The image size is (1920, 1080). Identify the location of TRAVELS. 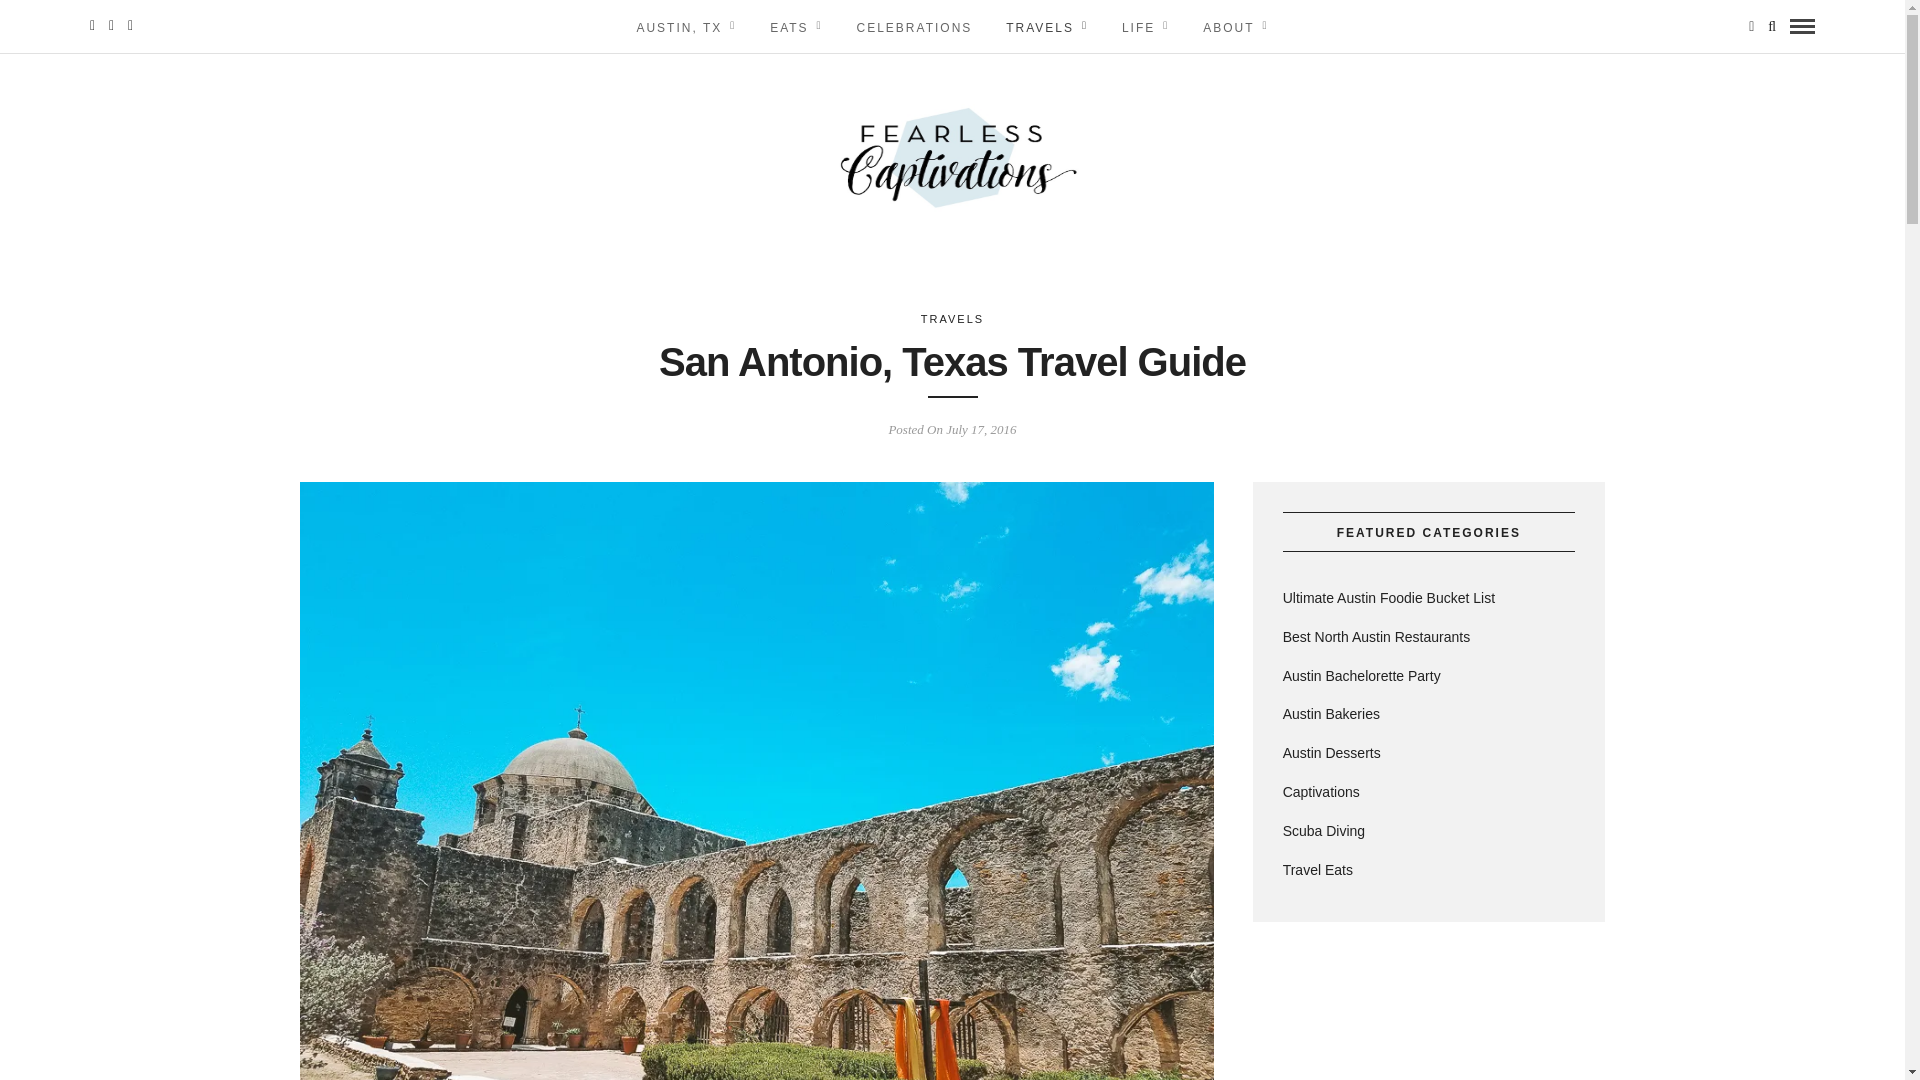
(952, 319).